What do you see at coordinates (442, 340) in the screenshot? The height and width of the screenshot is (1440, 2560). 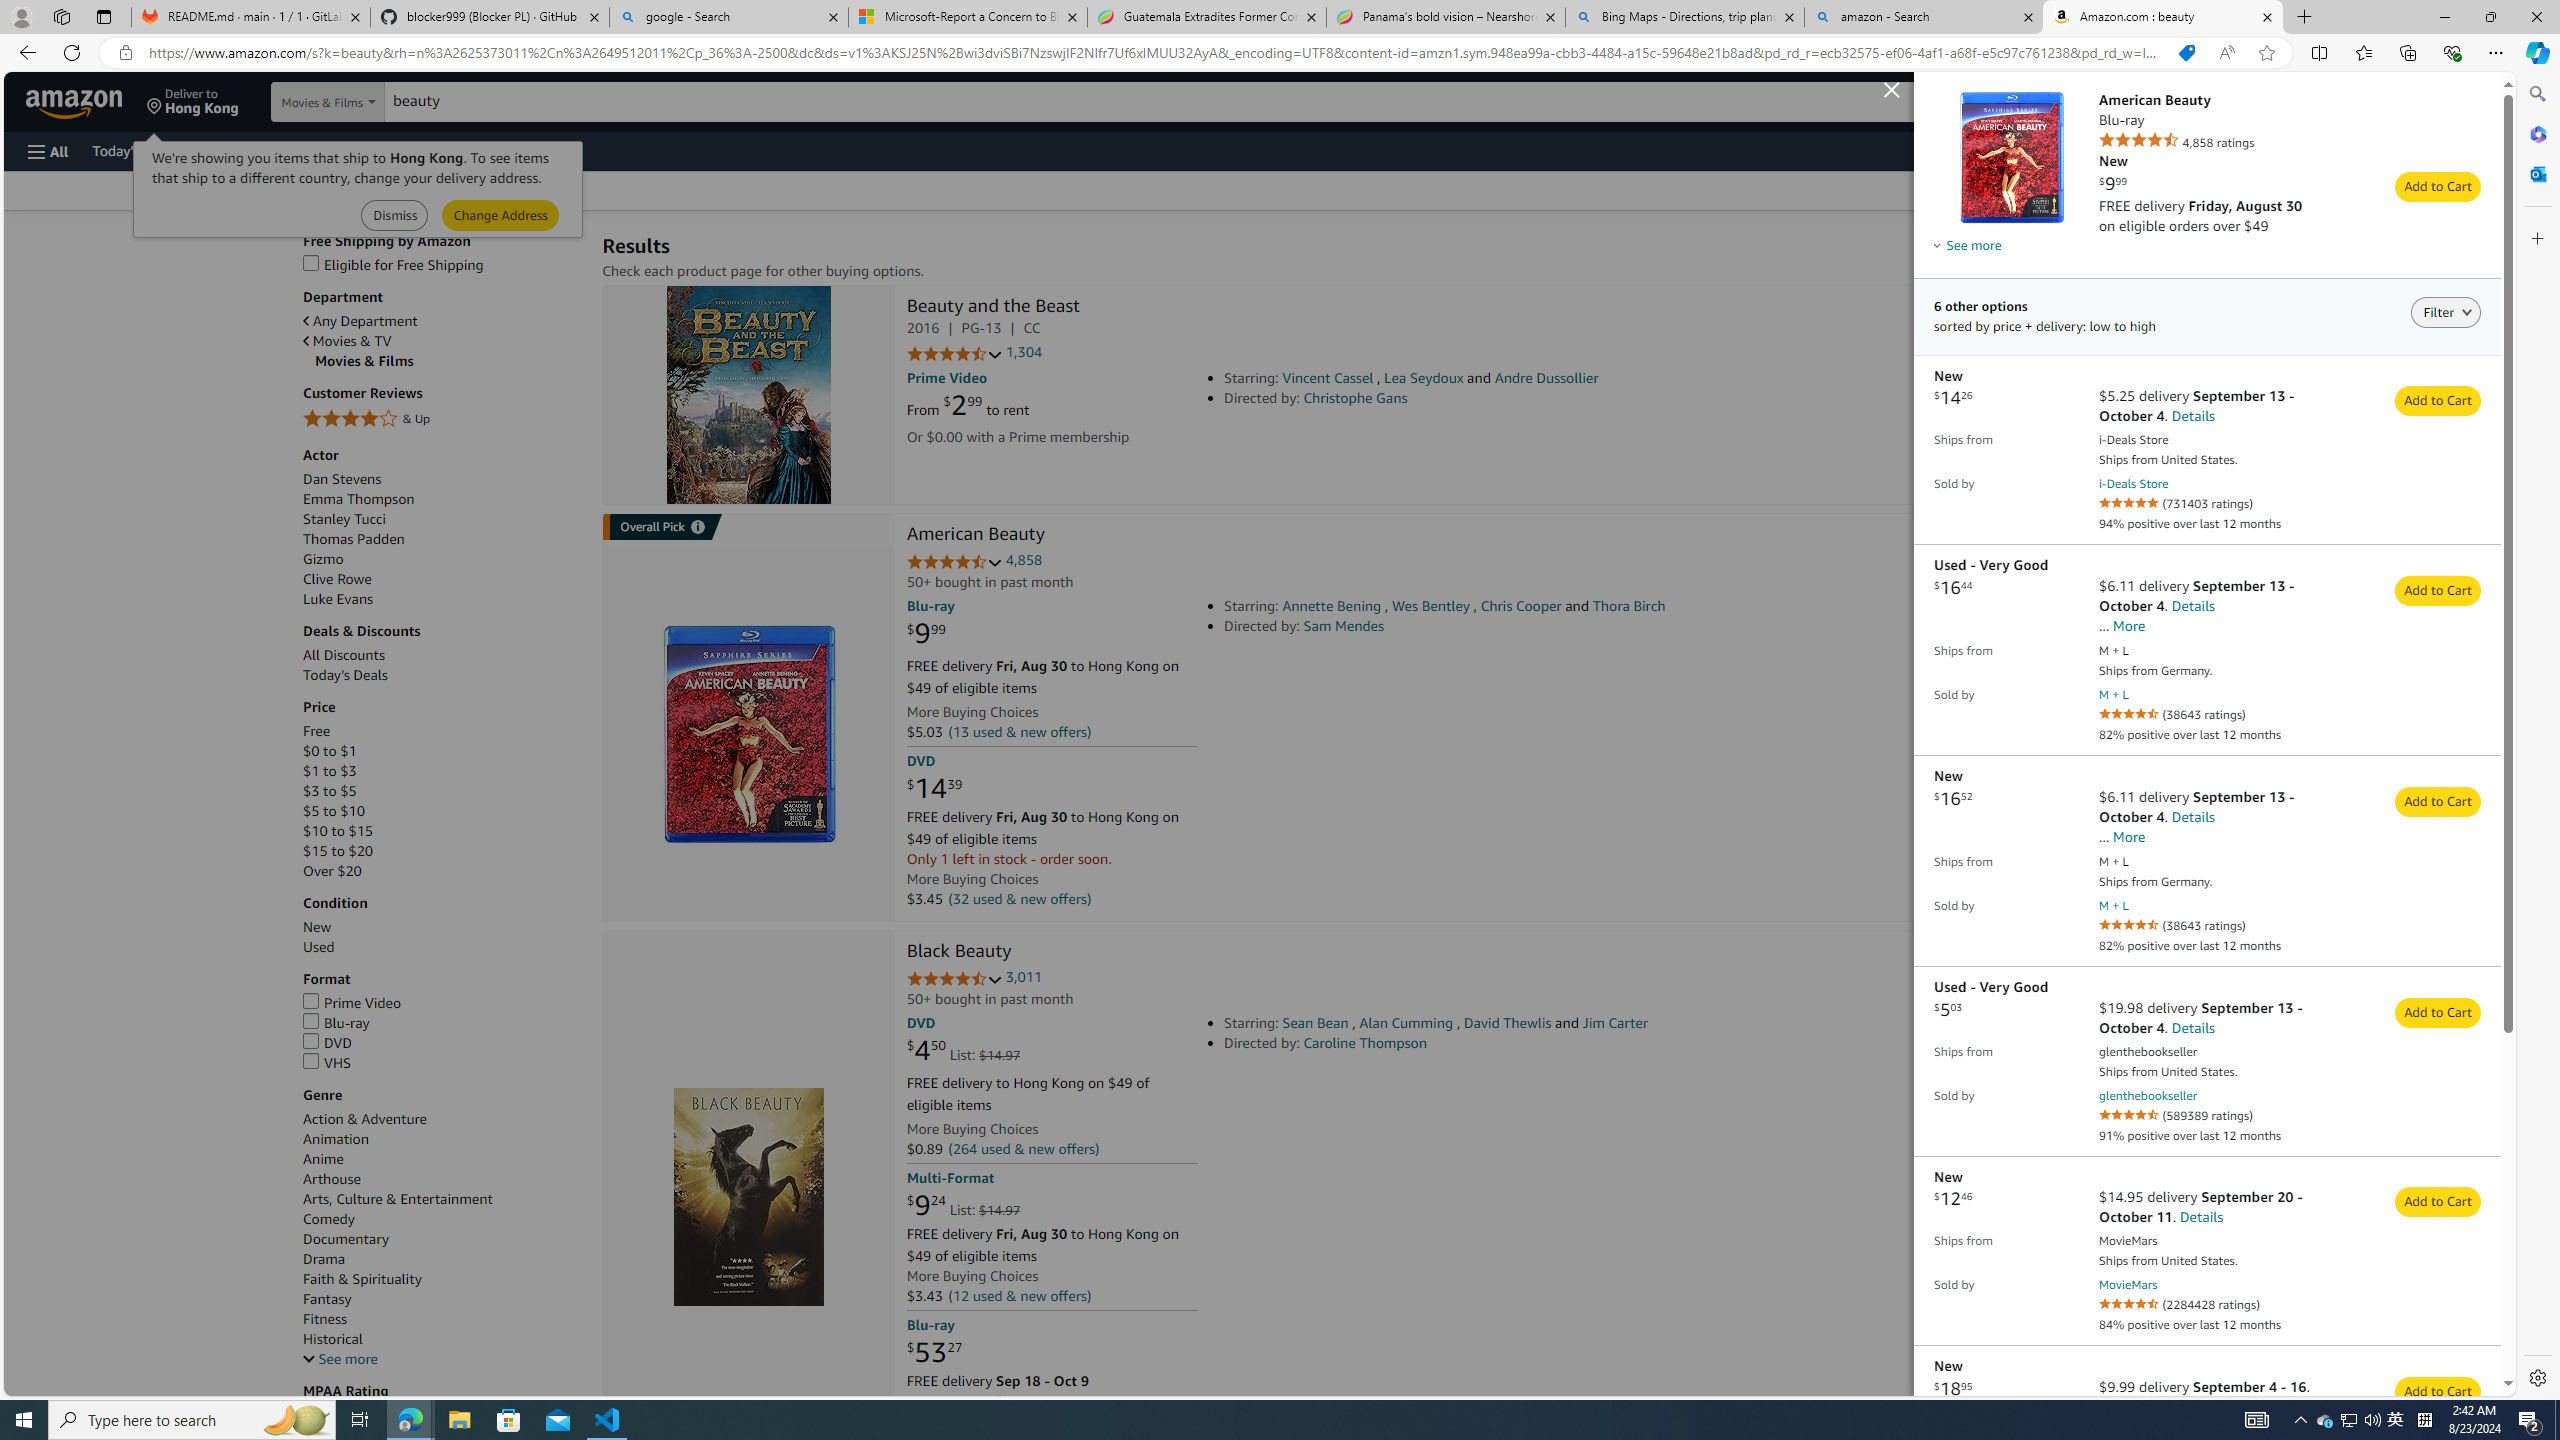 I see `Movies & TV` at bounding box center [442, 340].